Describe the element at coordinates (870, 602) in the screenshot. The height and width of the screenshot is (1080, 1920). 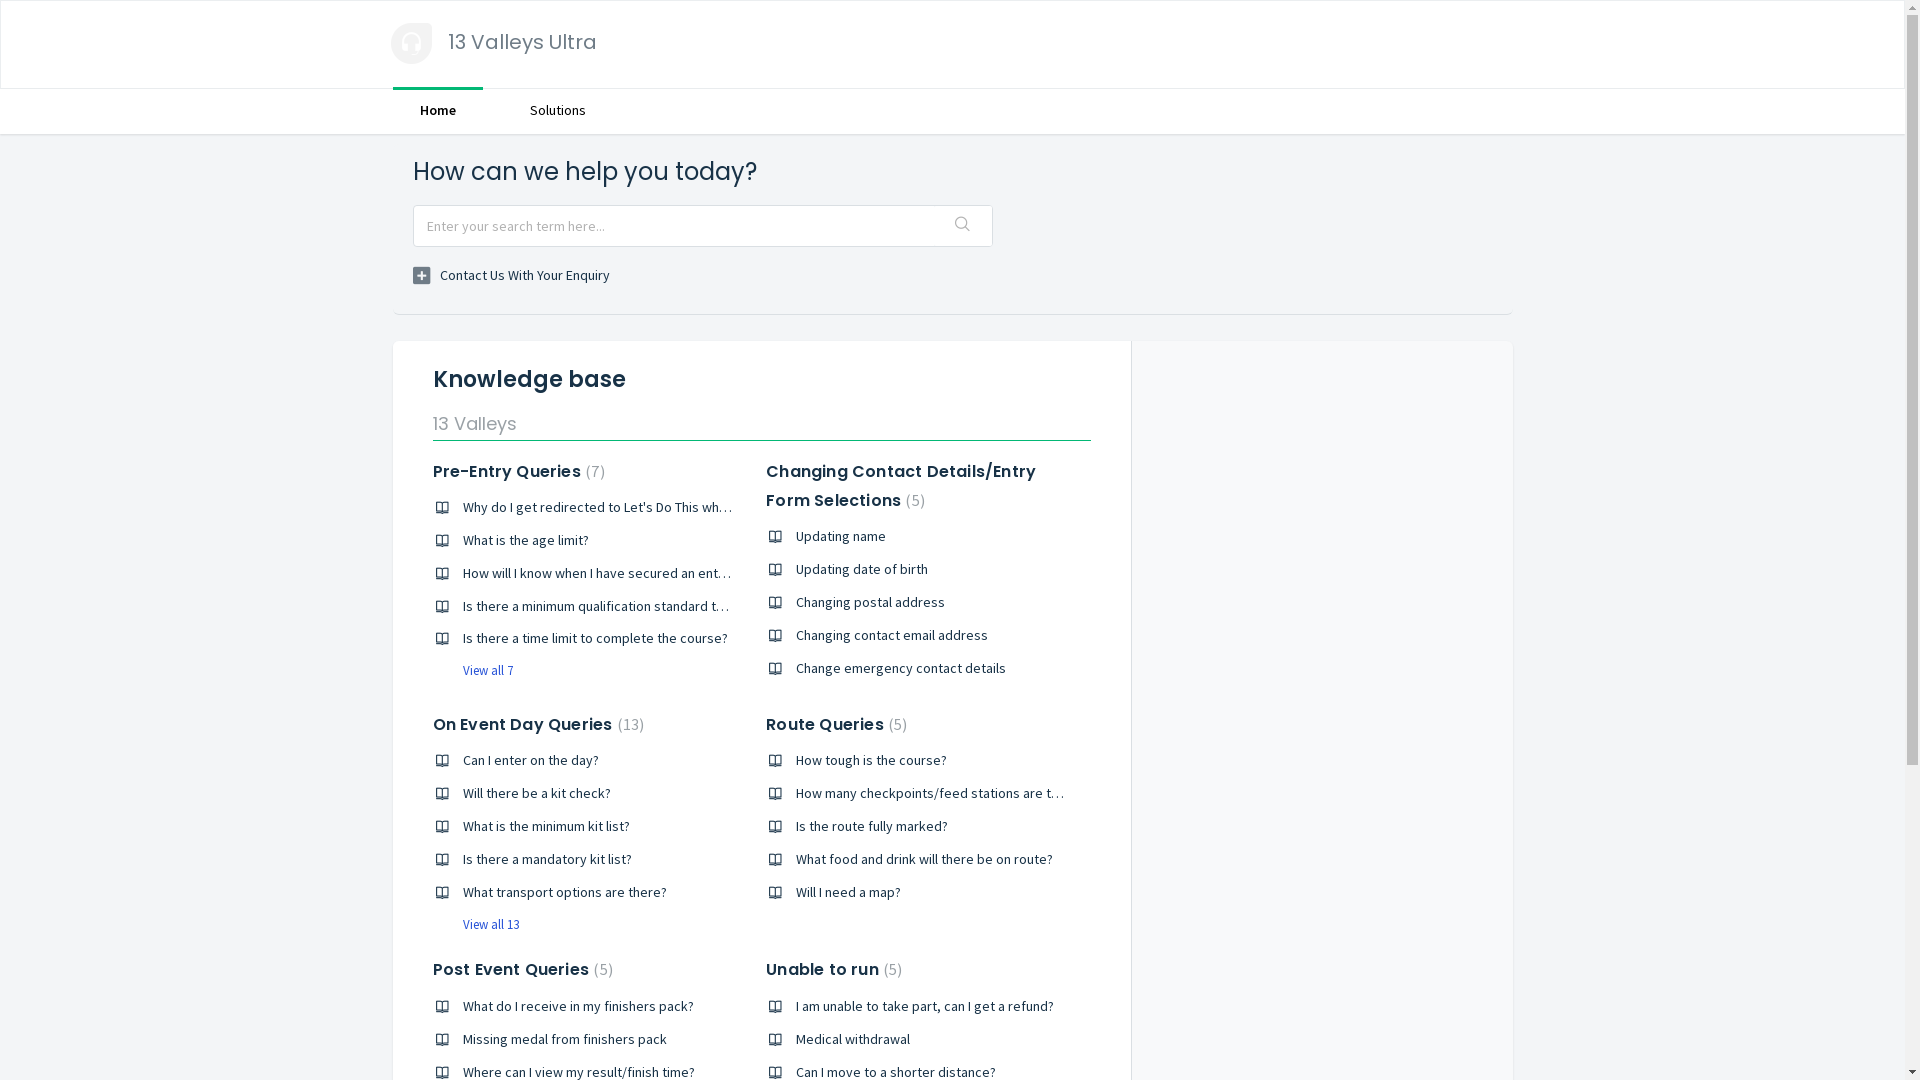
I see `Changing postal address` at that location.